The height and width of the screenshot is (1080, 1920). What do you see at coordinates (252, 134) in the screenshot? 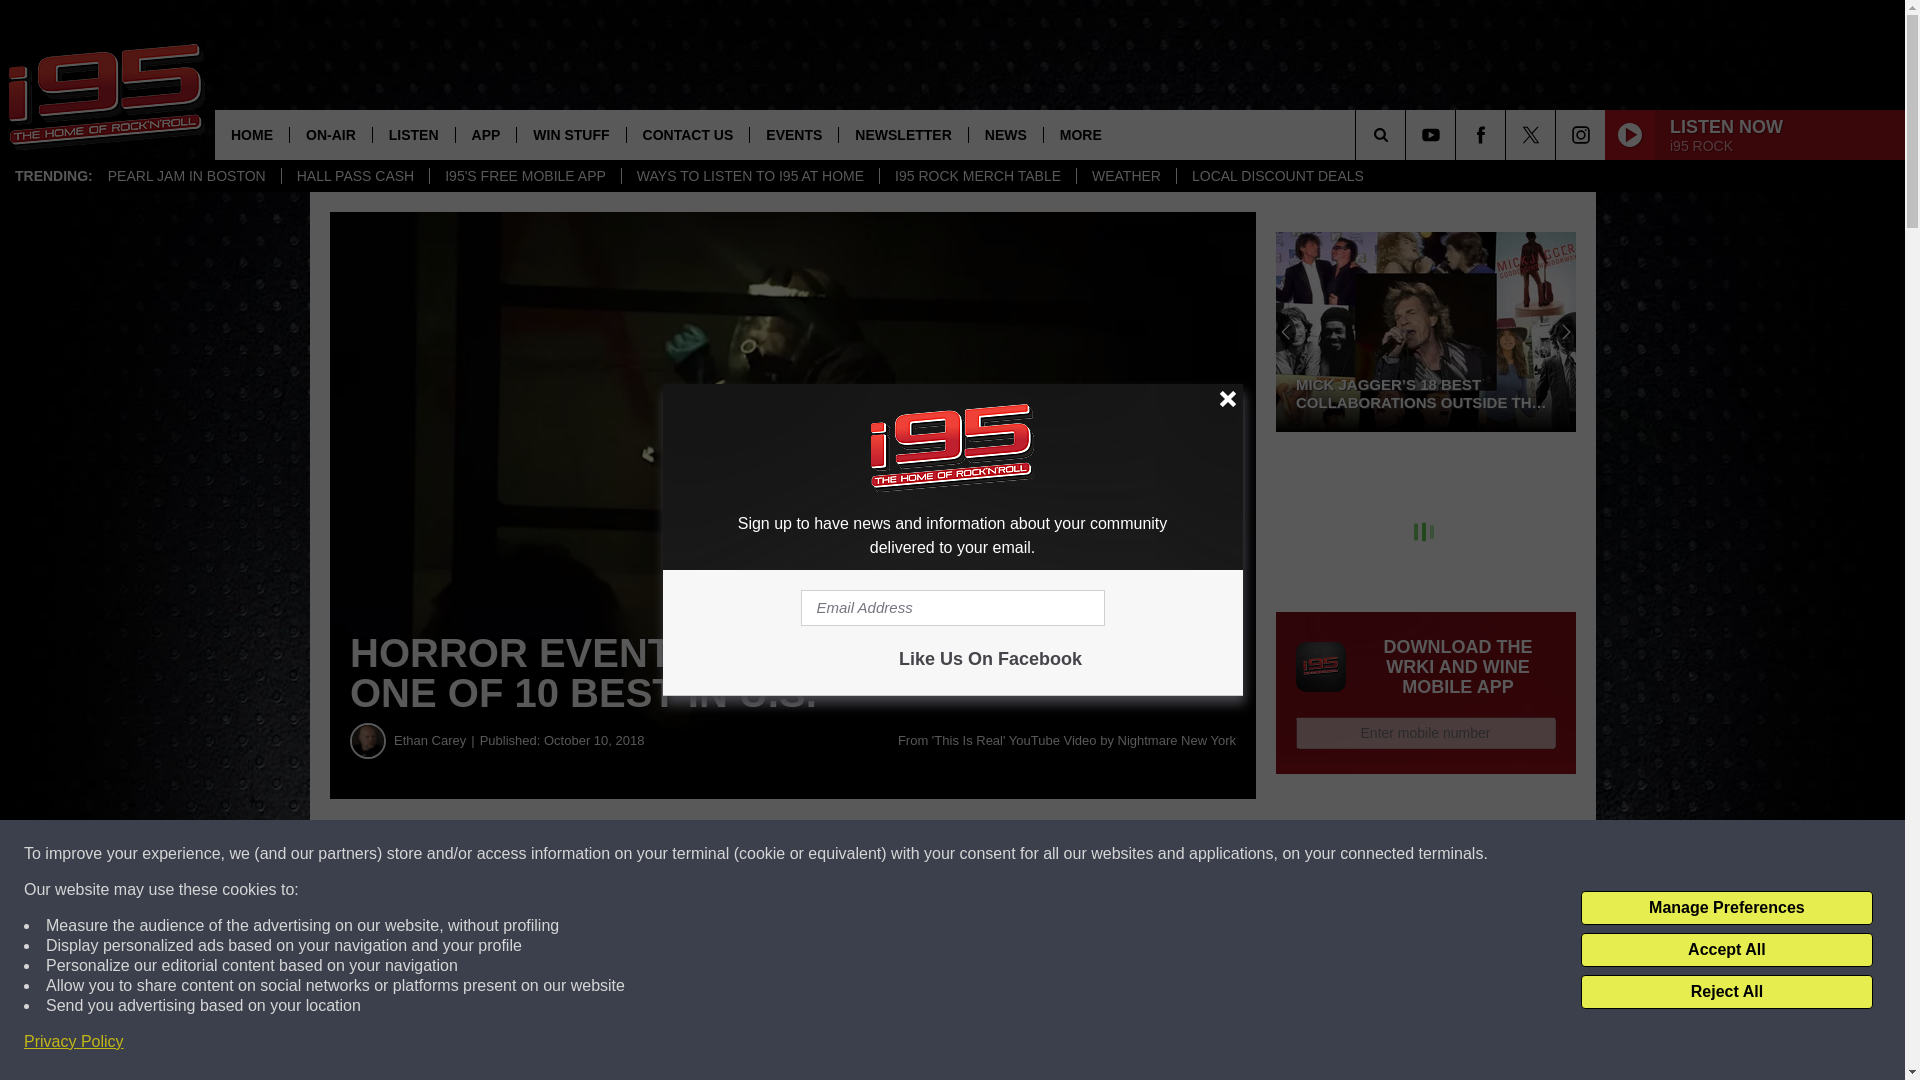
I see `HOME` at bounding box center [252, 134].